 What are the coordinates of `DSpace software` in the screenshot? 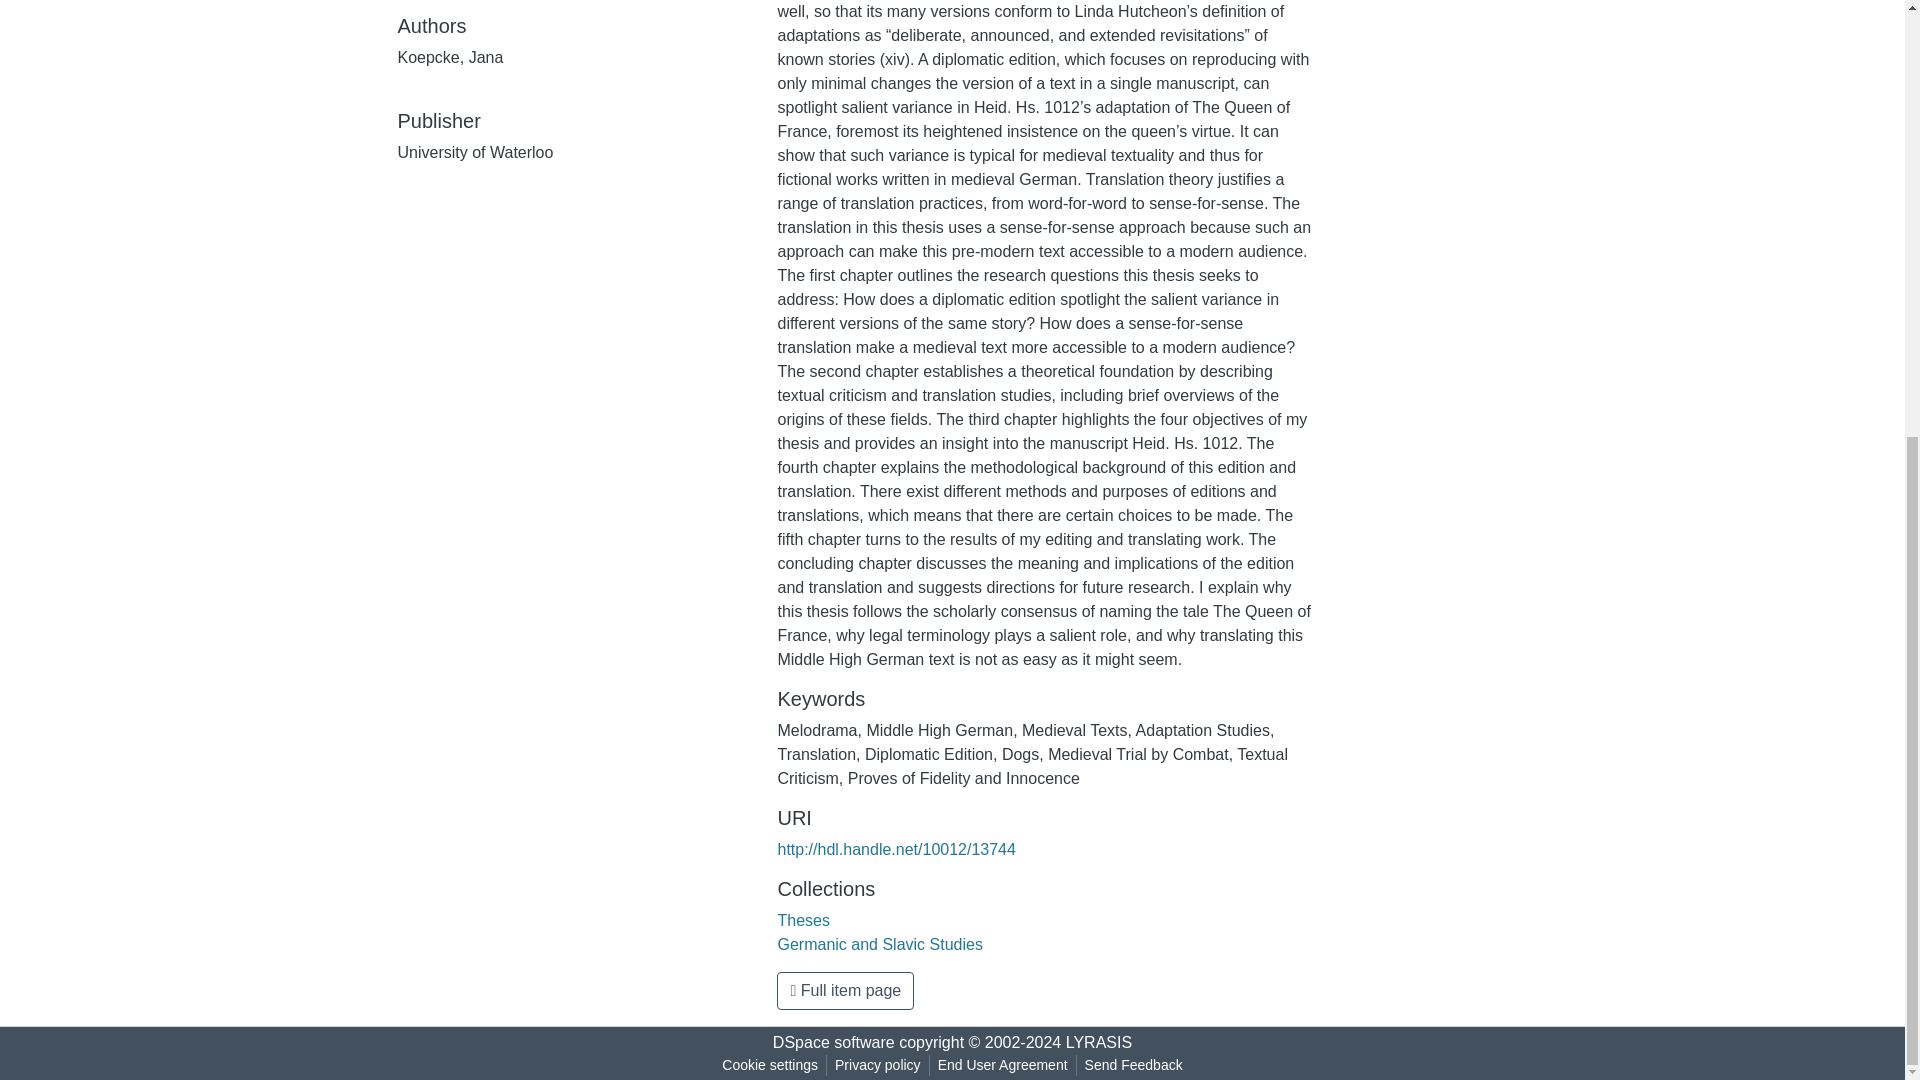 It's located at (834, 1042).